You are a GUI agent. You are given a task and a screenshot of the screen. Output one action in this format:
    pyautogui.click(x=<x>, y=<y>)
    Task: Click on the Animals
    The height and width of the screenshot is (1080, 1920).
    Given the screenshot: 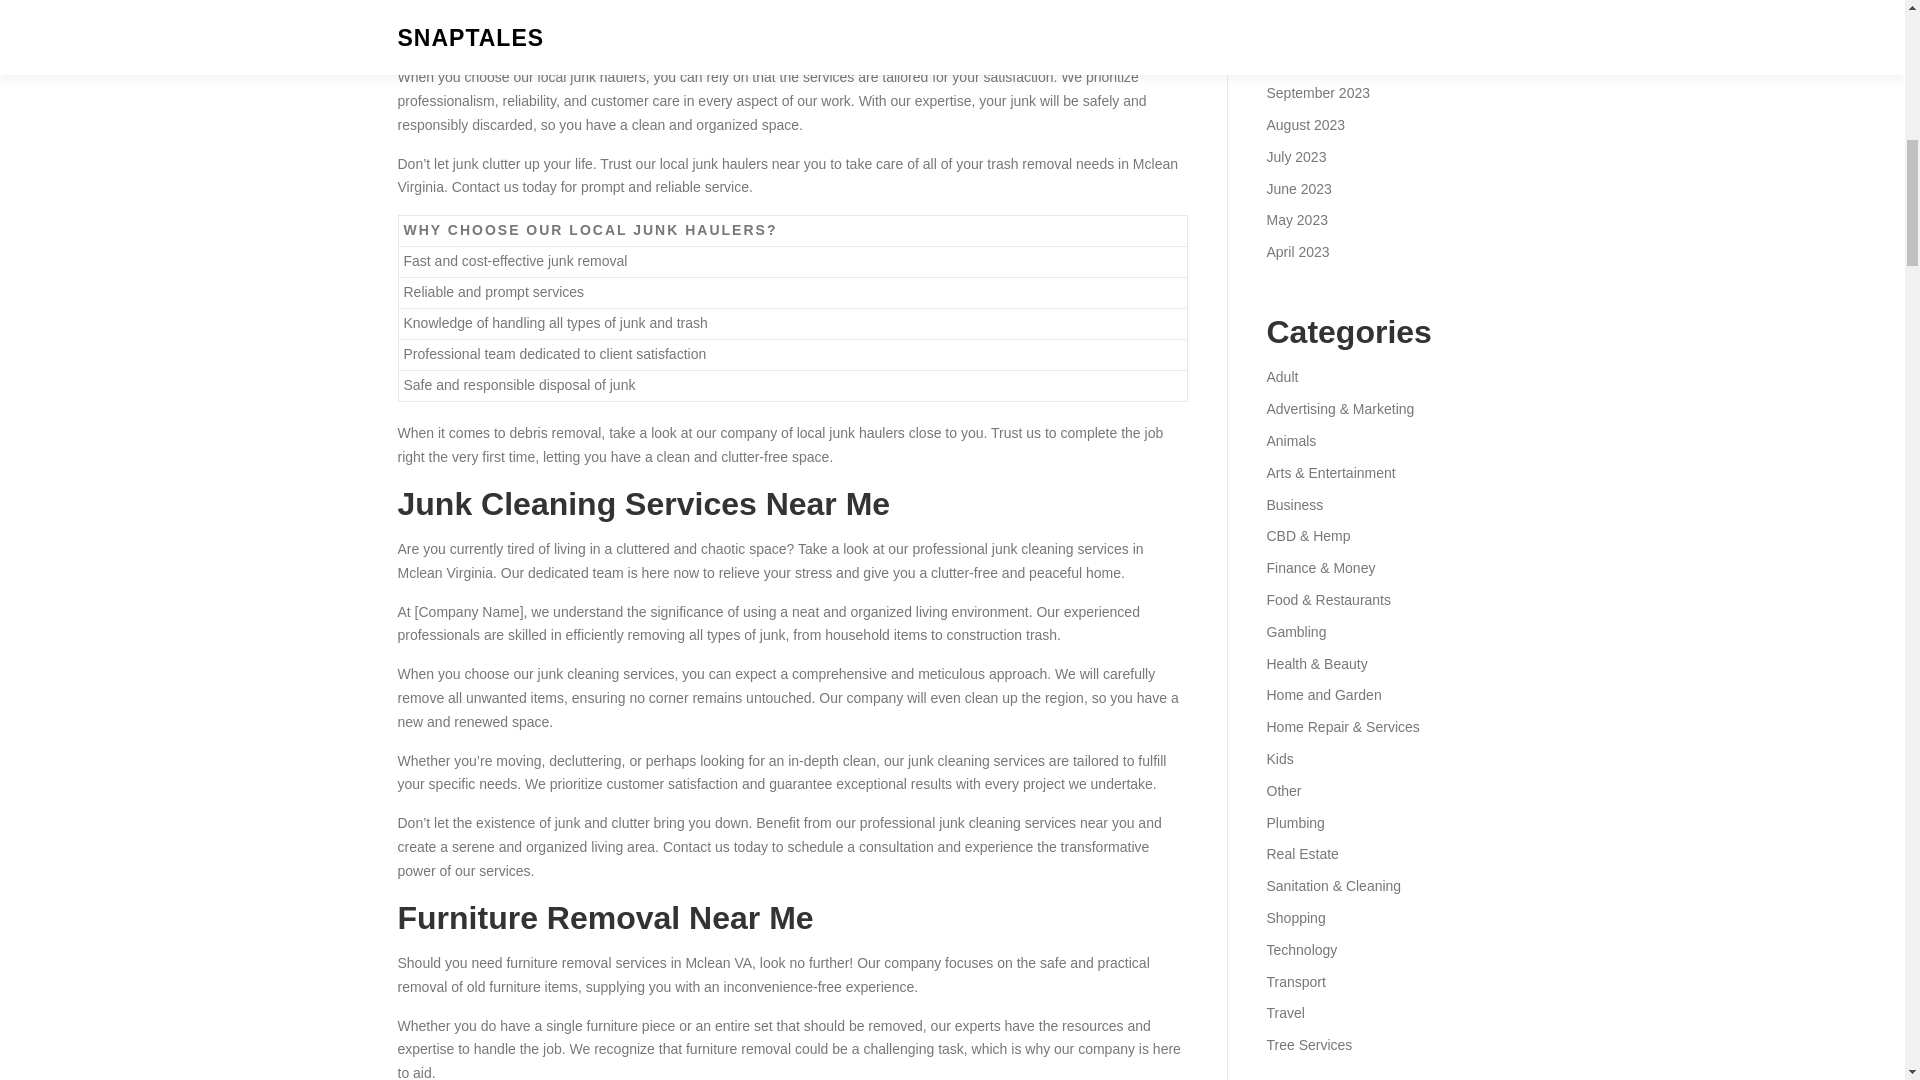 What is the action you would take?
    pyautogui.click(x=1290, y=441)
    